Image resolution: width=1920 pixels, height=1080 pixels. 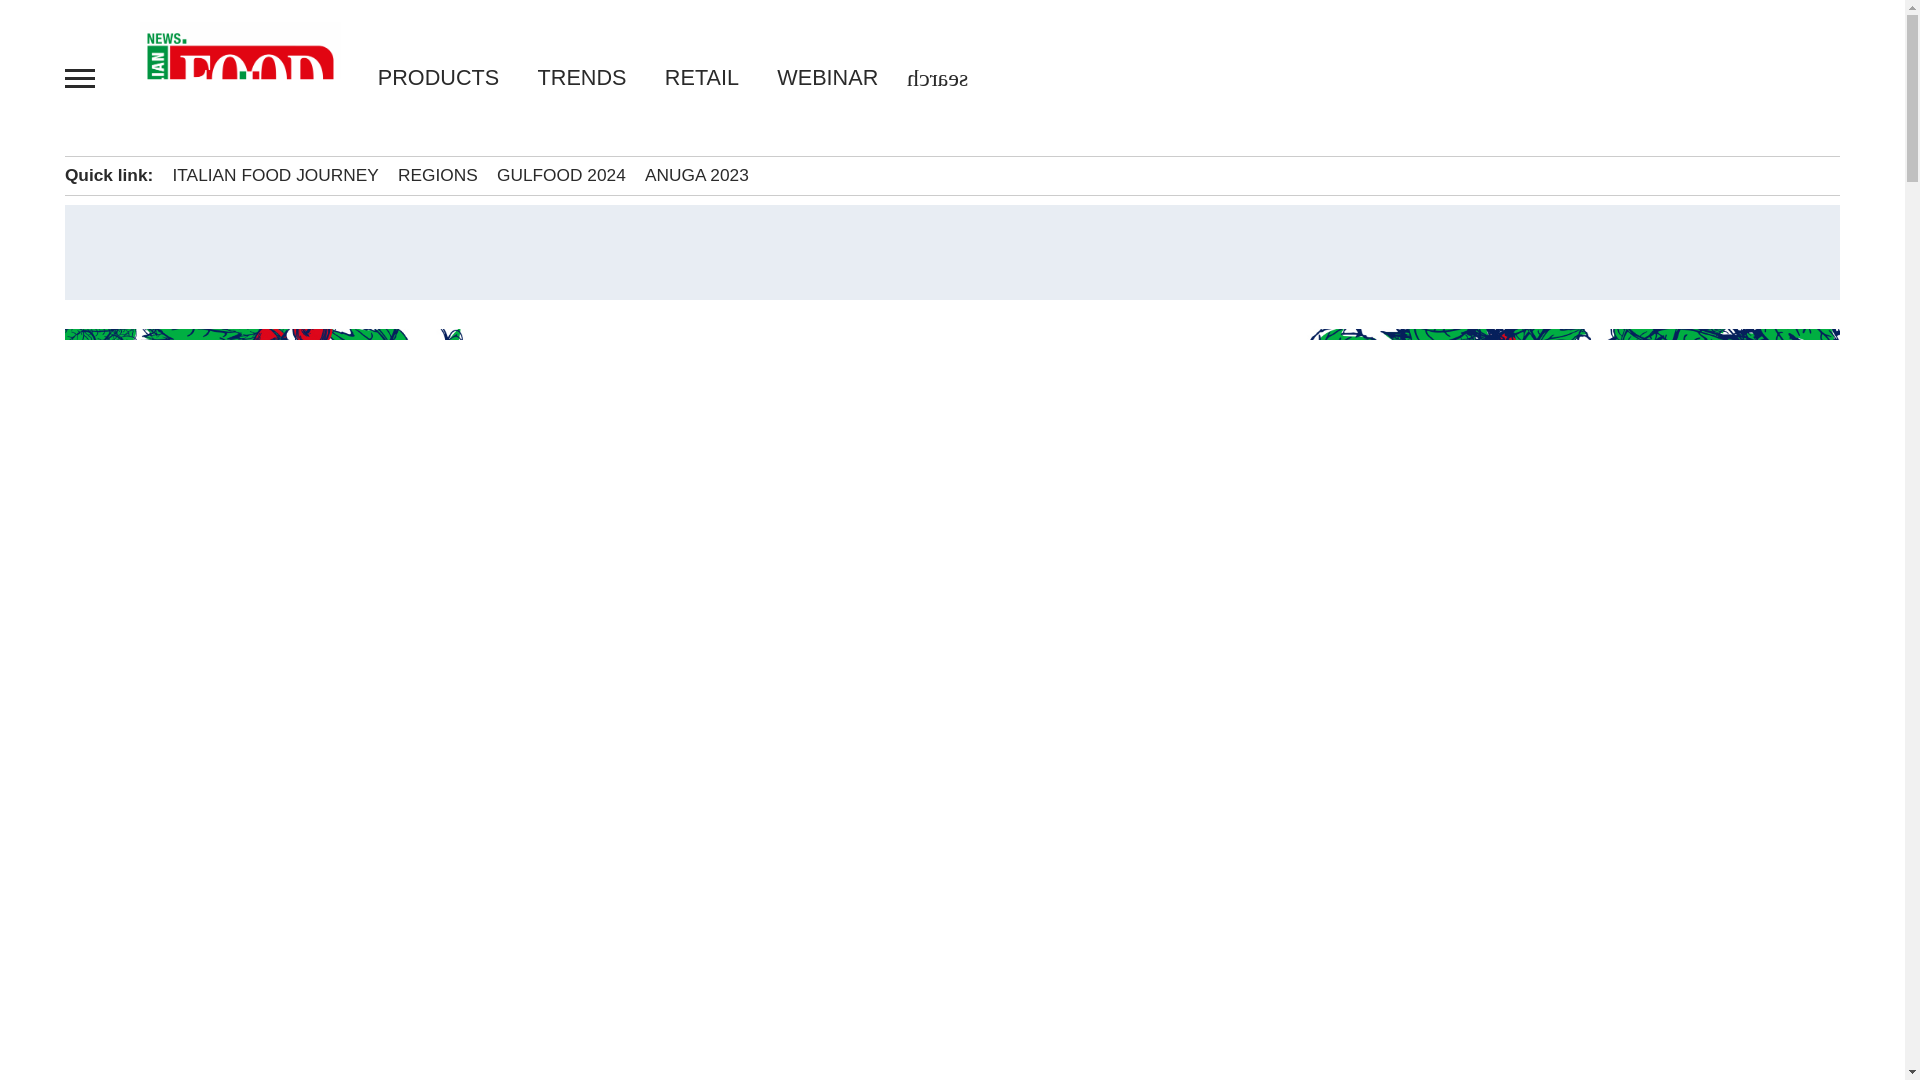 I want to click on PRODUCTS, so click(x=448, y=77).